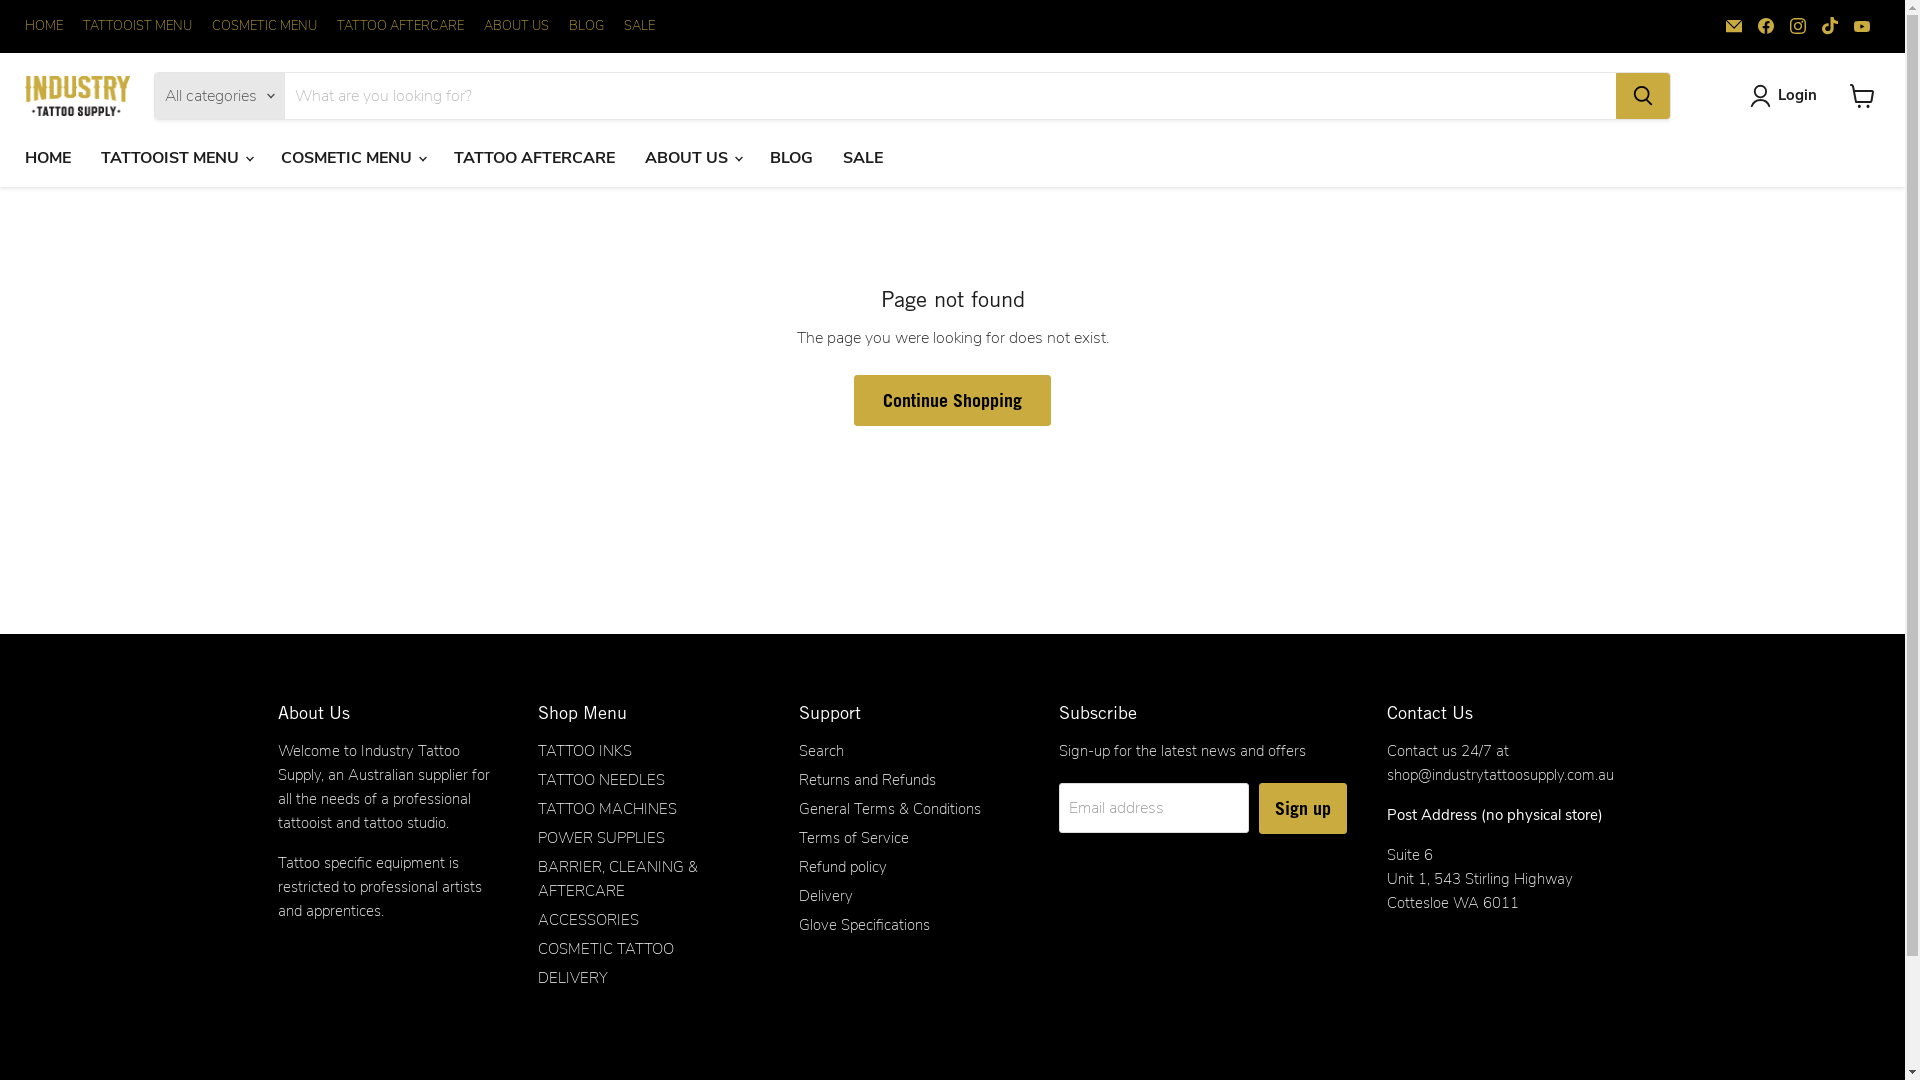 This screenshot has height=1080, width=1920. I want to click on Delivery, so click(825, 896).